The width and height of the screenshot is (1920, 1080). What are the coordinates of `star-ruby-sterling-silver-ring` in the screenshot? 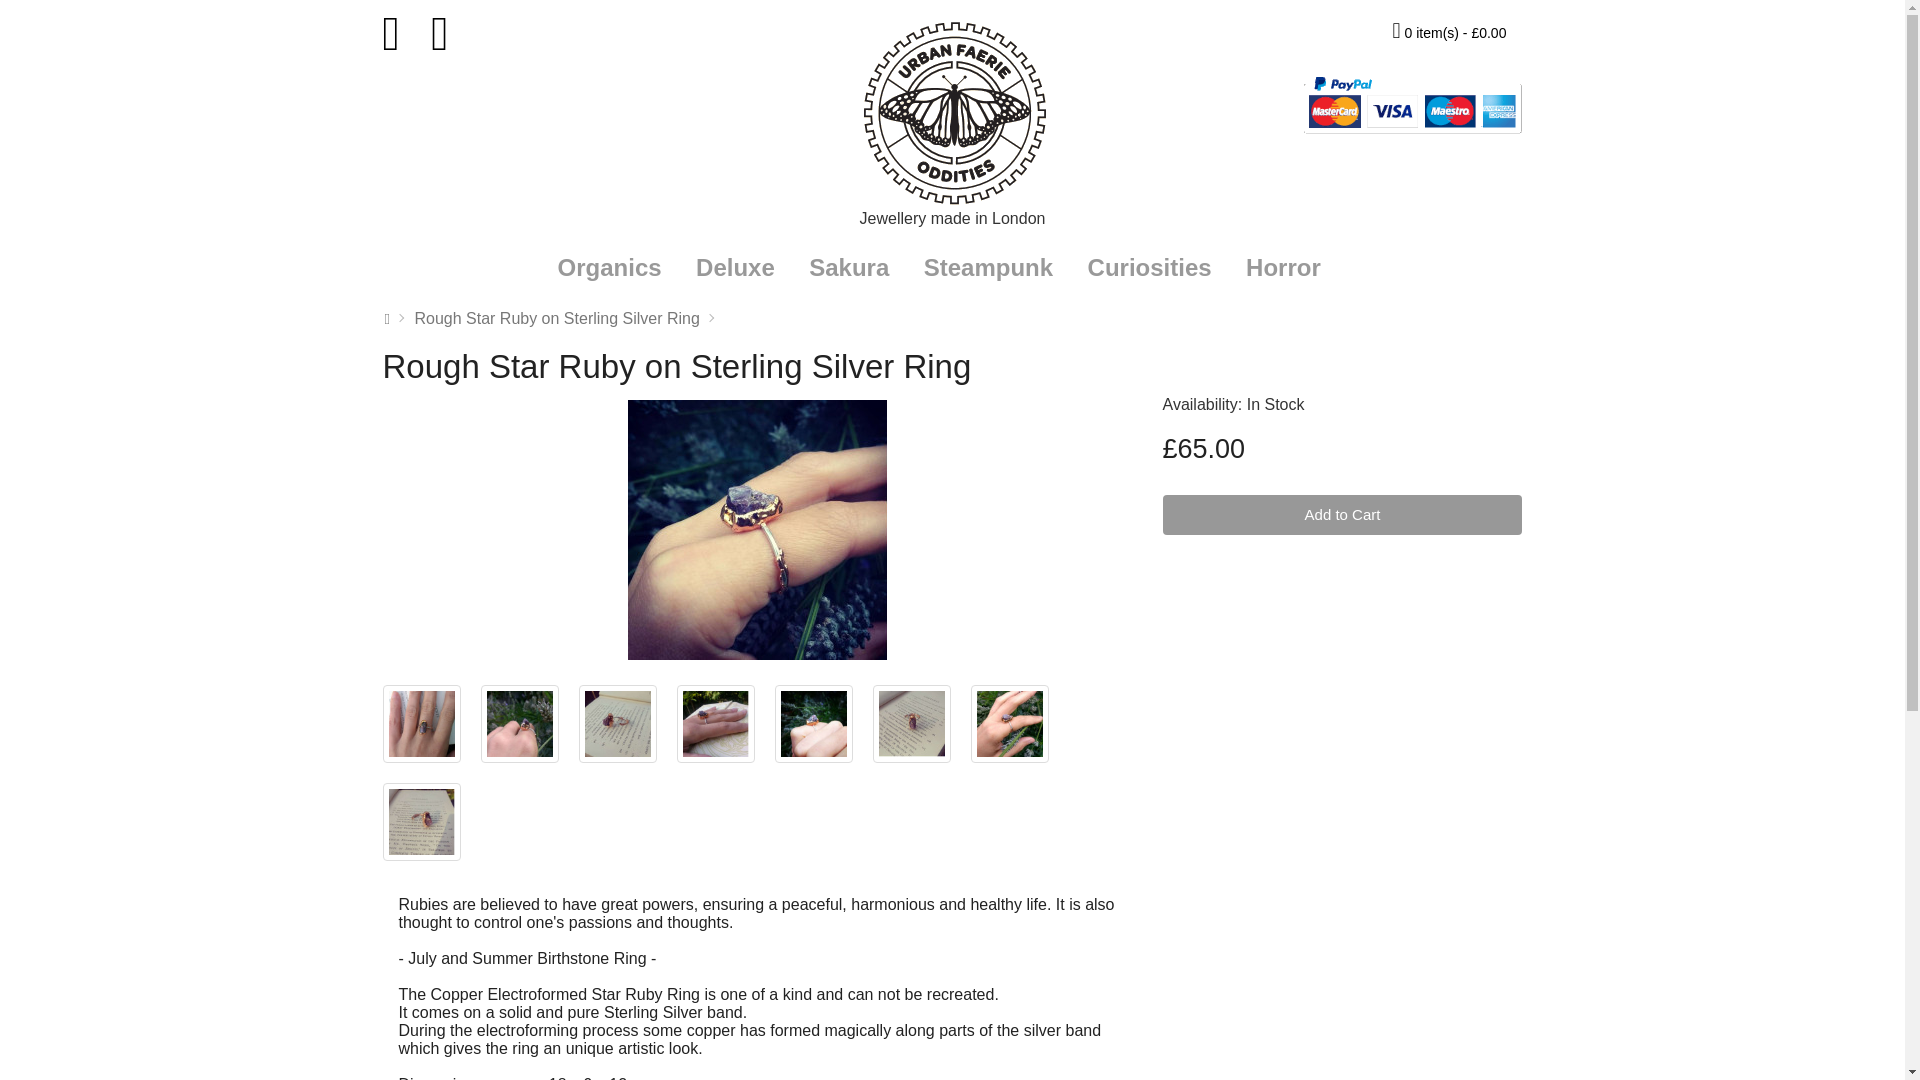 It's located at (812, 724).